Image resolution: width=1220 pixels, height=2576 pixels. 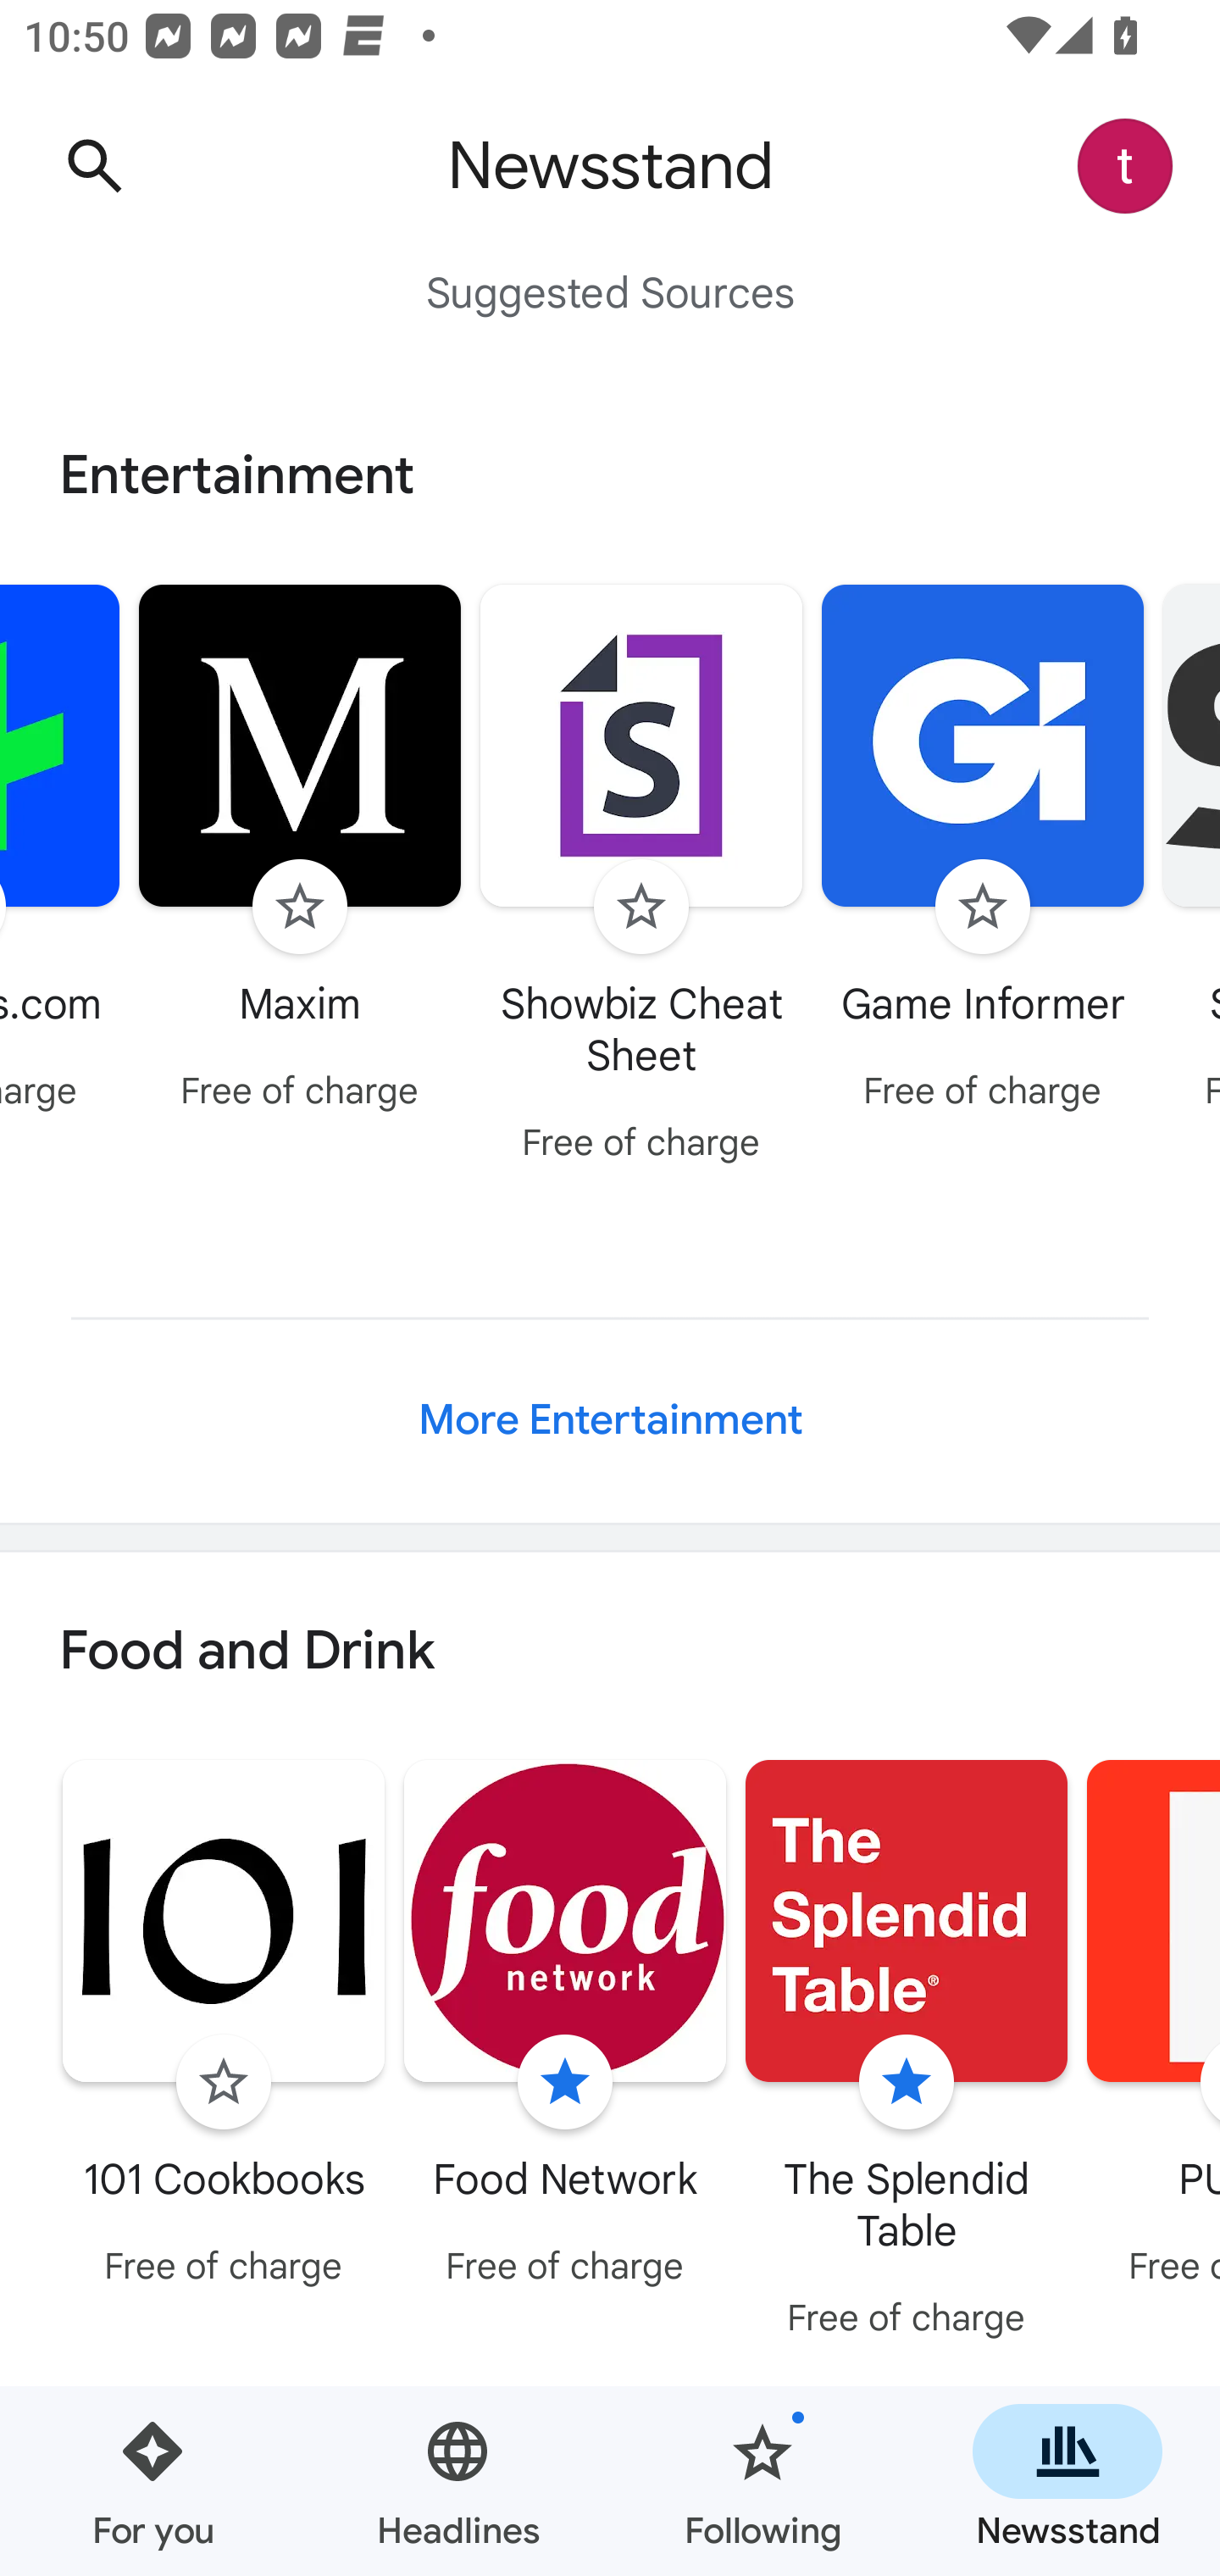 What do you see at coordinates (457, 2481) in the screenshot?
I see `Headlines` at bounding box center [457, 2481].